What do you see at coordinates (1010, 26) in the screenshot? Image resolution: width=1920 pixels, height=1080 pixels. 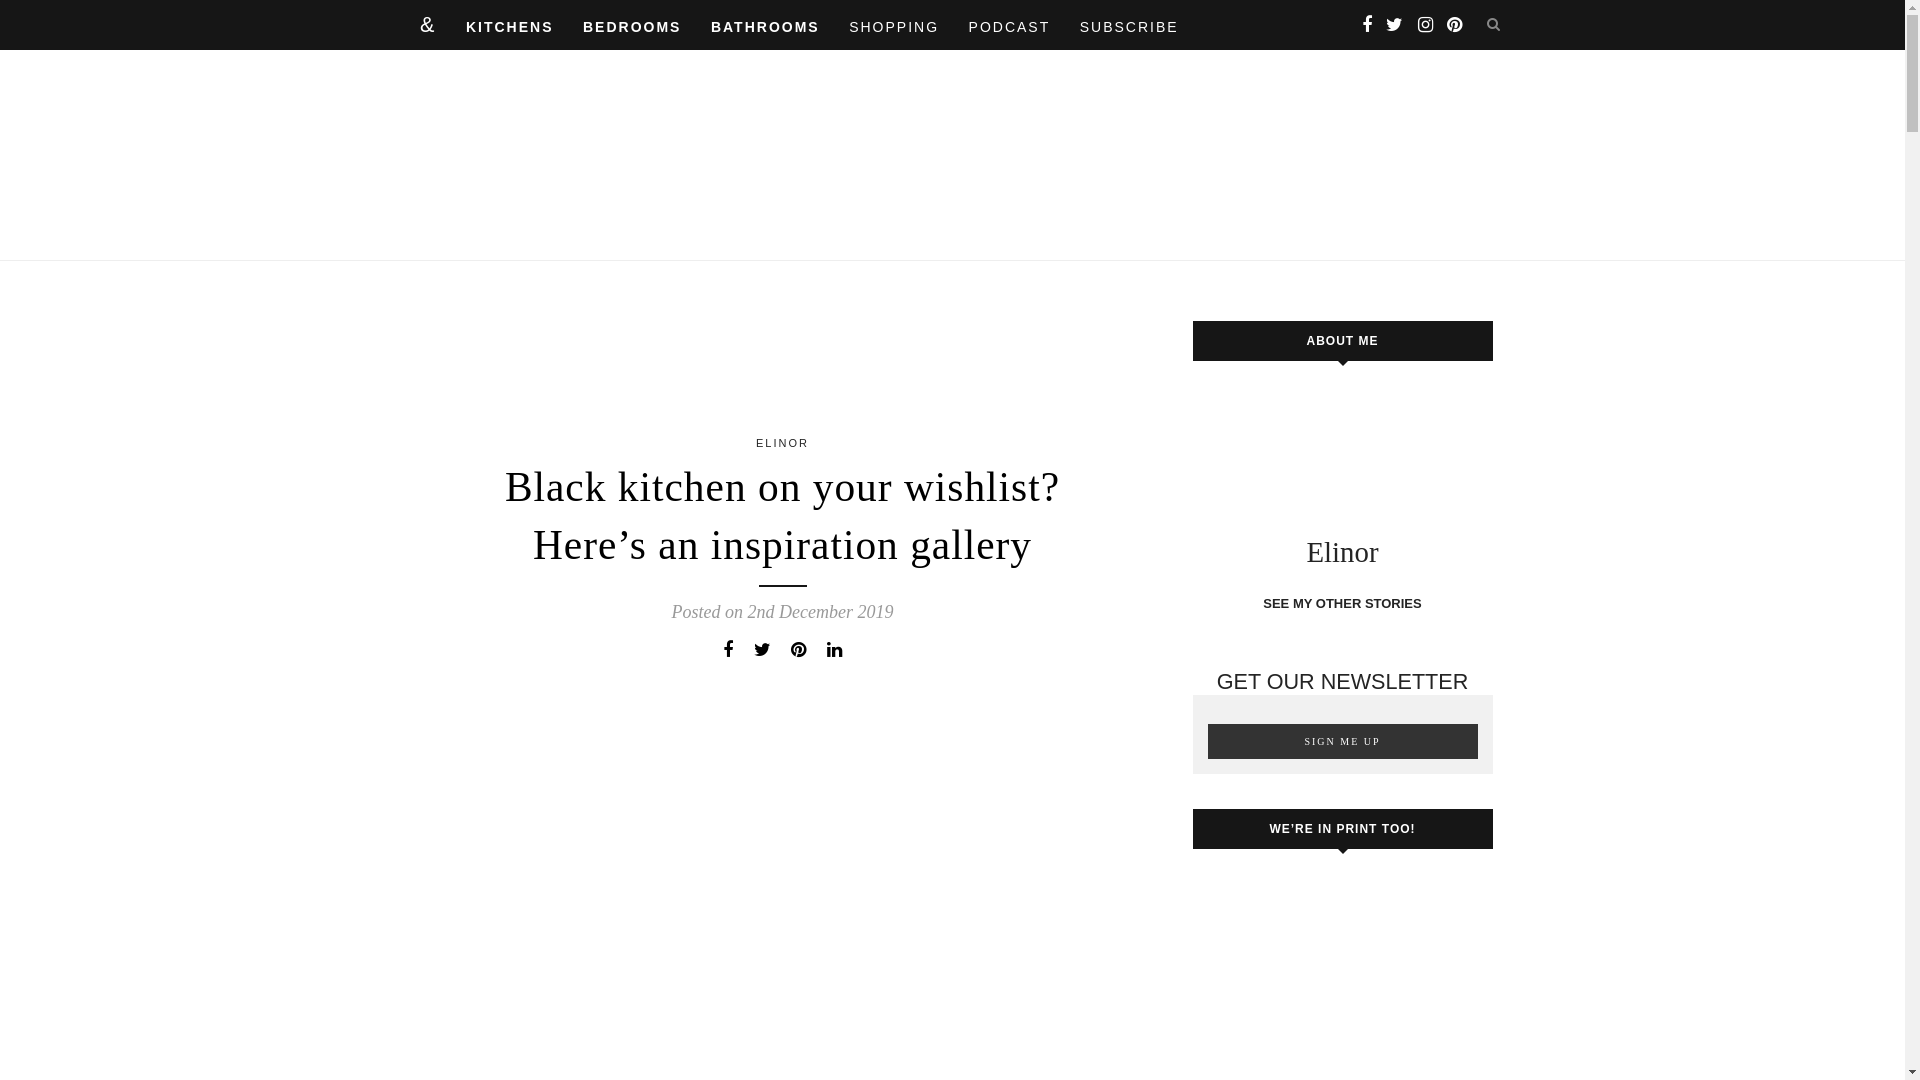 I see `PODCAST` at bounding box center [1010, 26].